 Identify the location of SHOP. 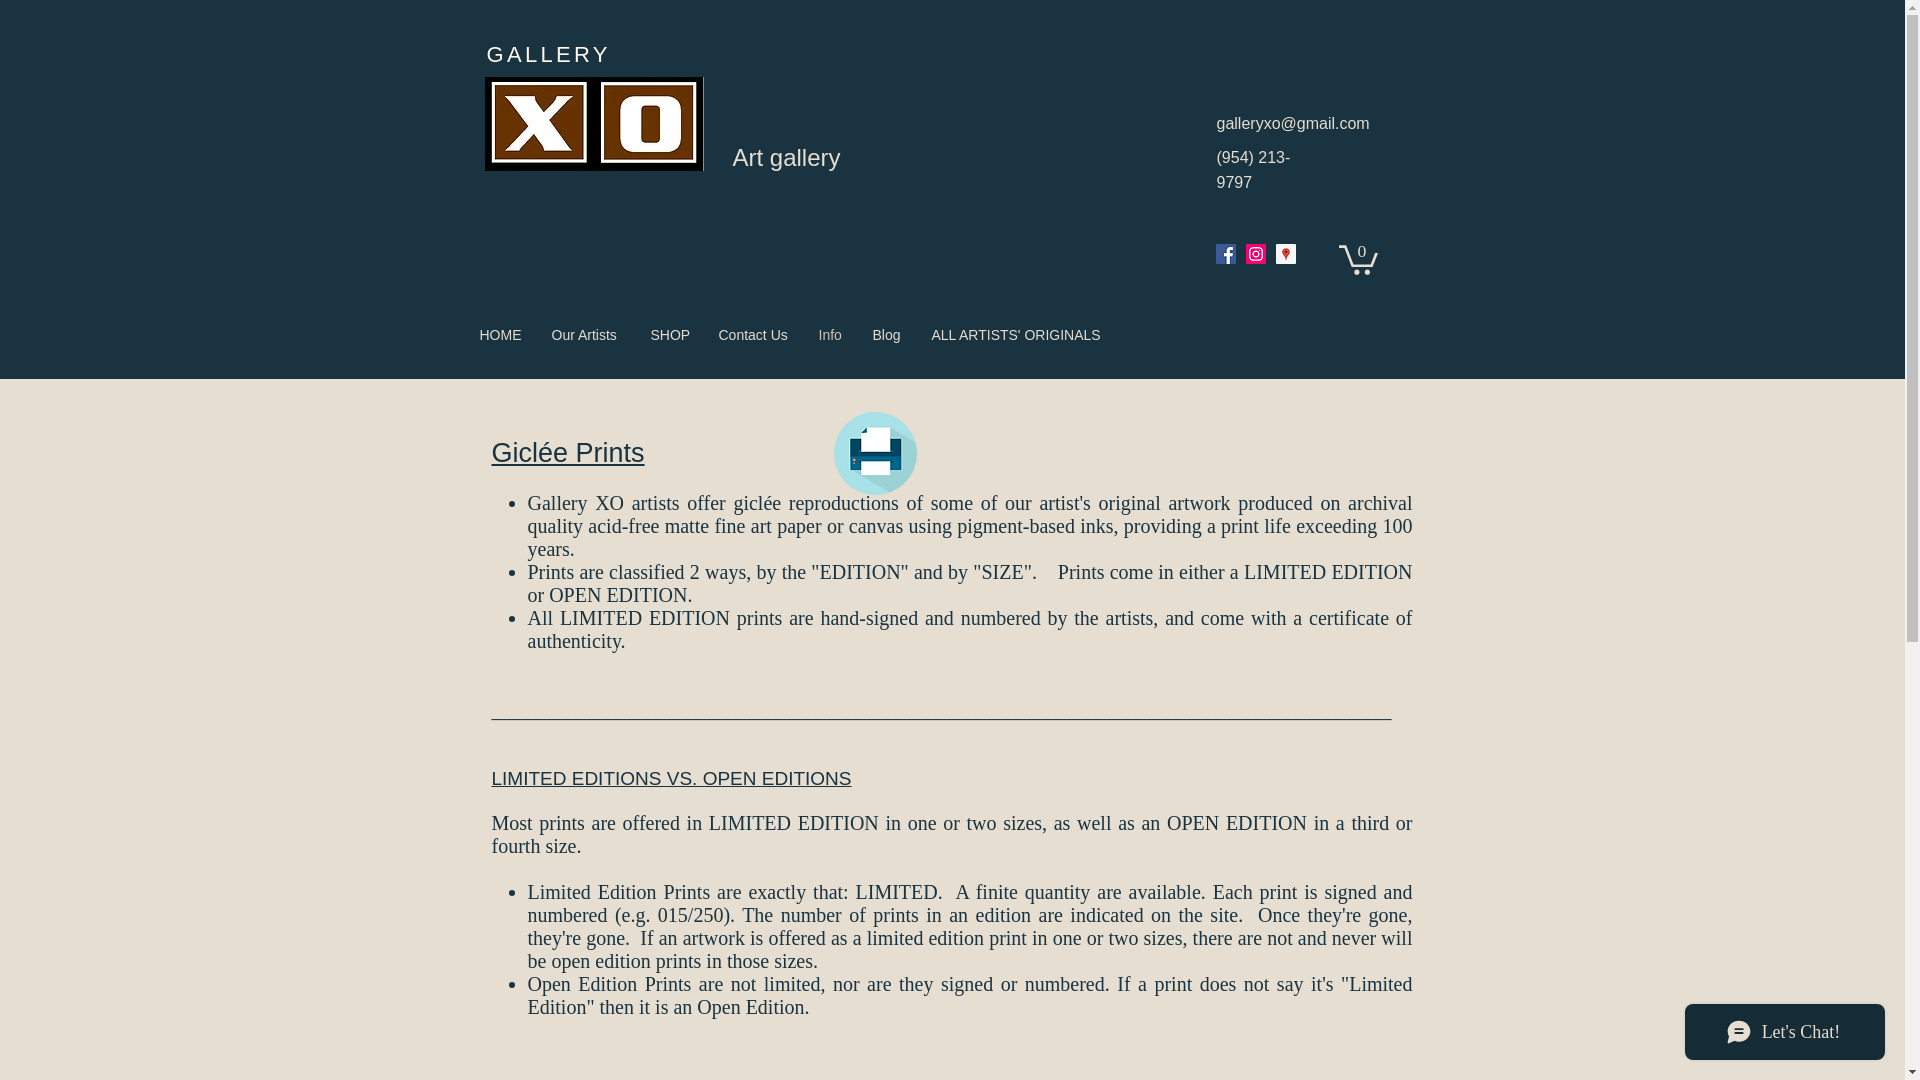
(670, 334).